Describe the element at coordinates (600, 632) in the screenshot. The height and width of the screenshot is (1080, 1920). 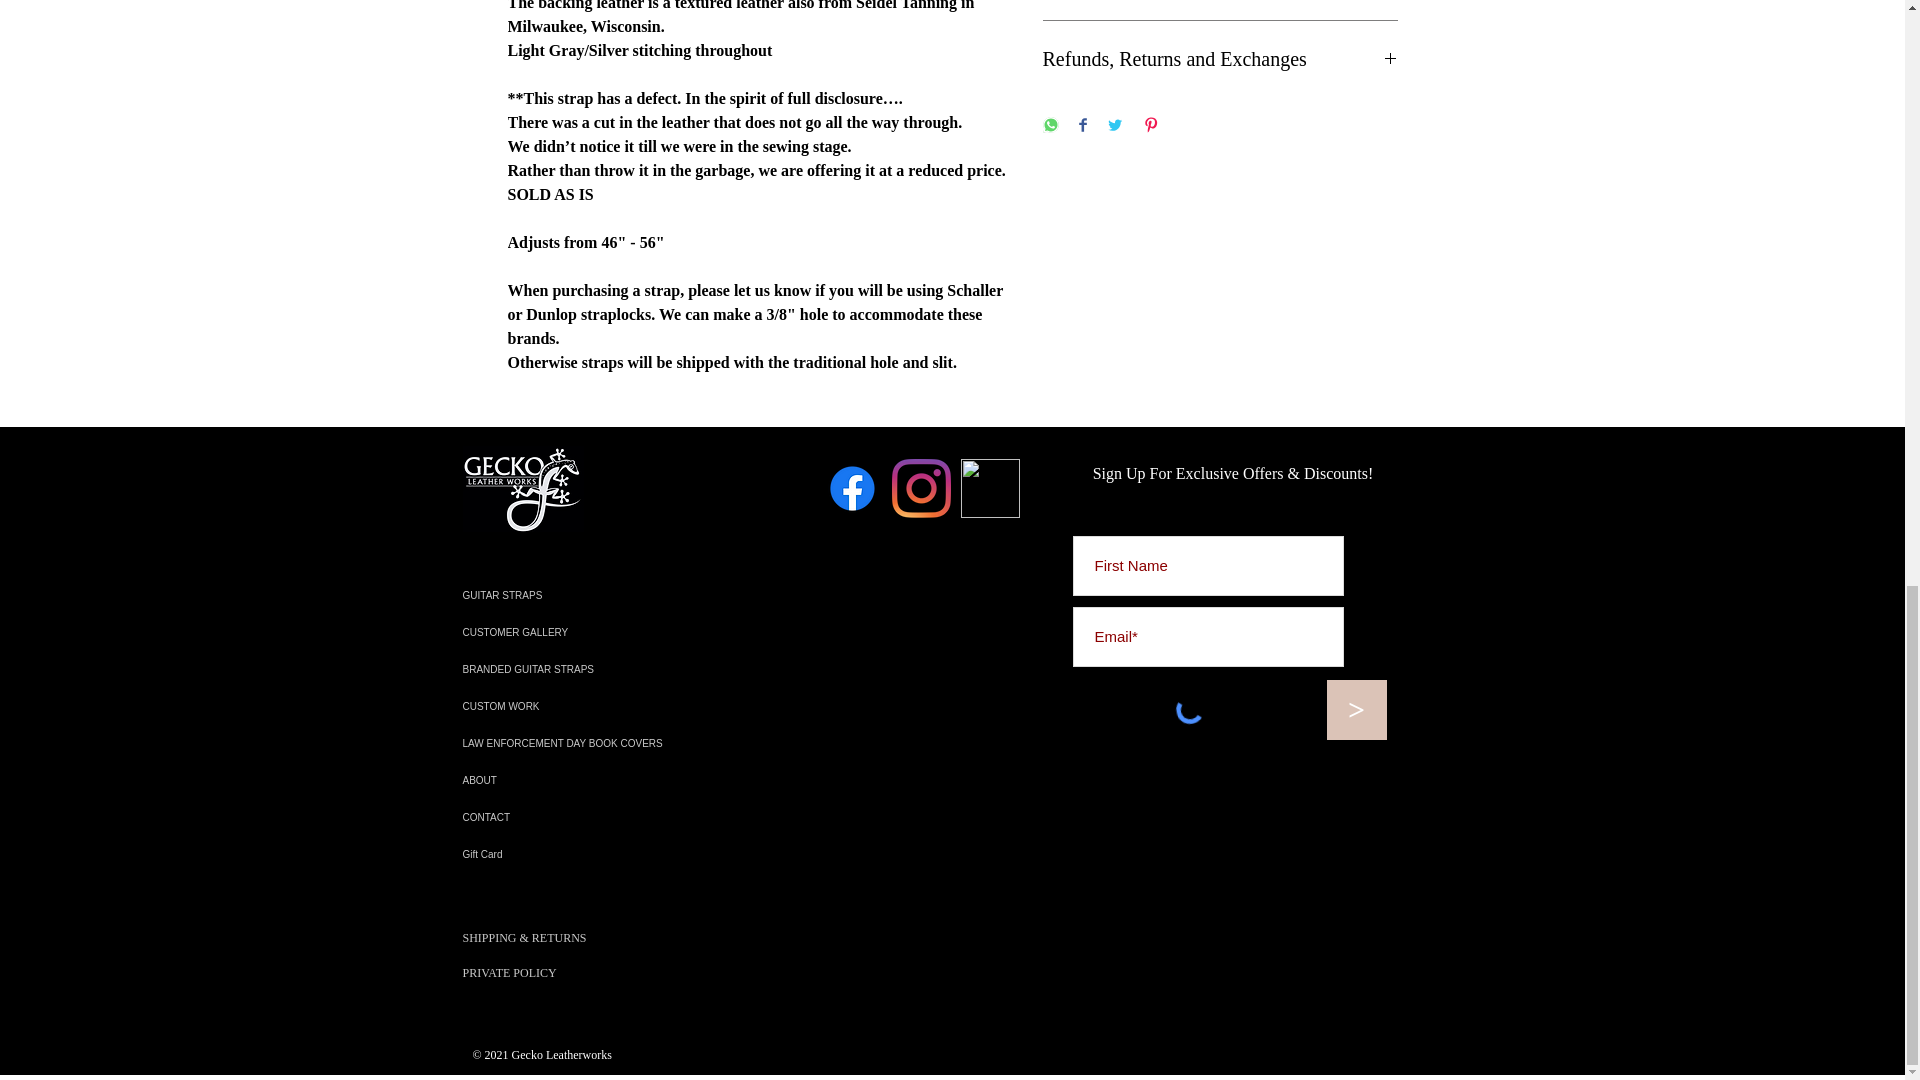
I see `CUSTOMER GALLERY` at that location.